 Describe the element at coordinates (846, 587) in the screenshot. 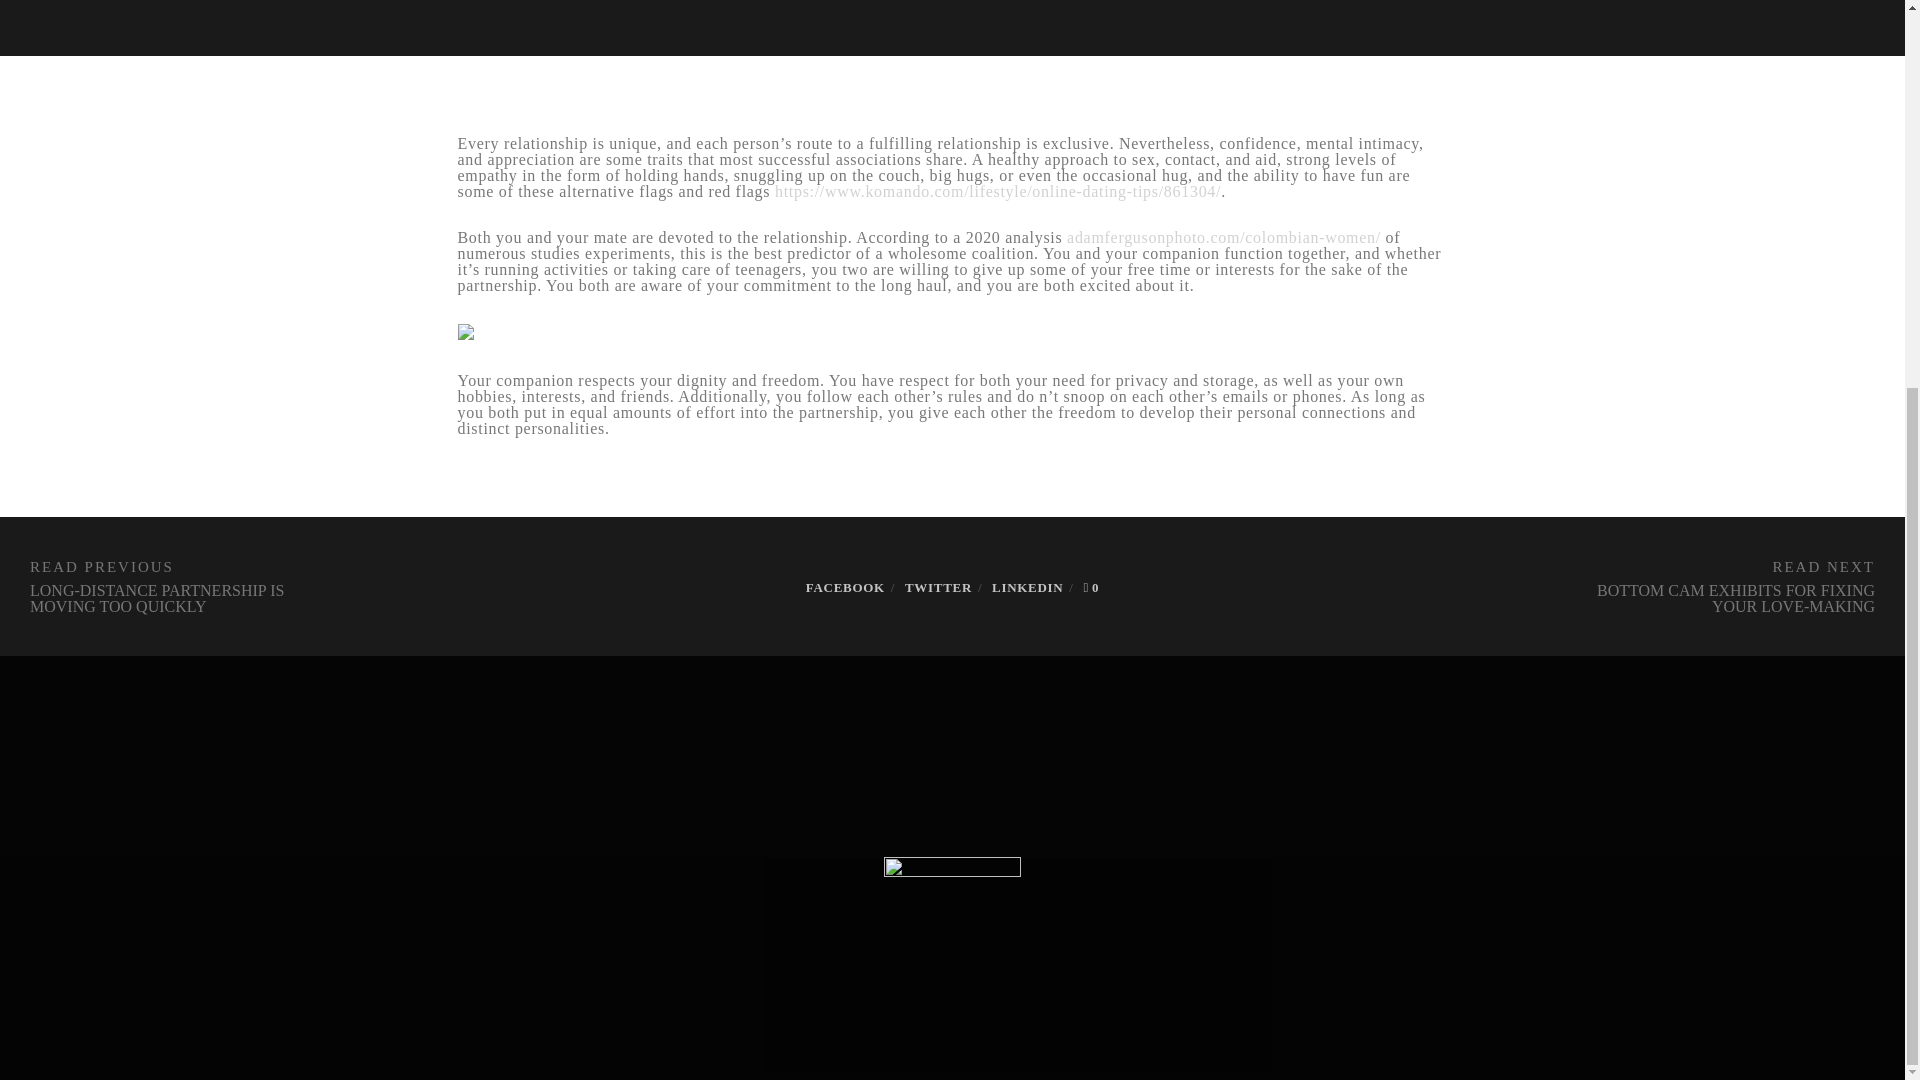

I see `A Good Partnership Signs` at that location.